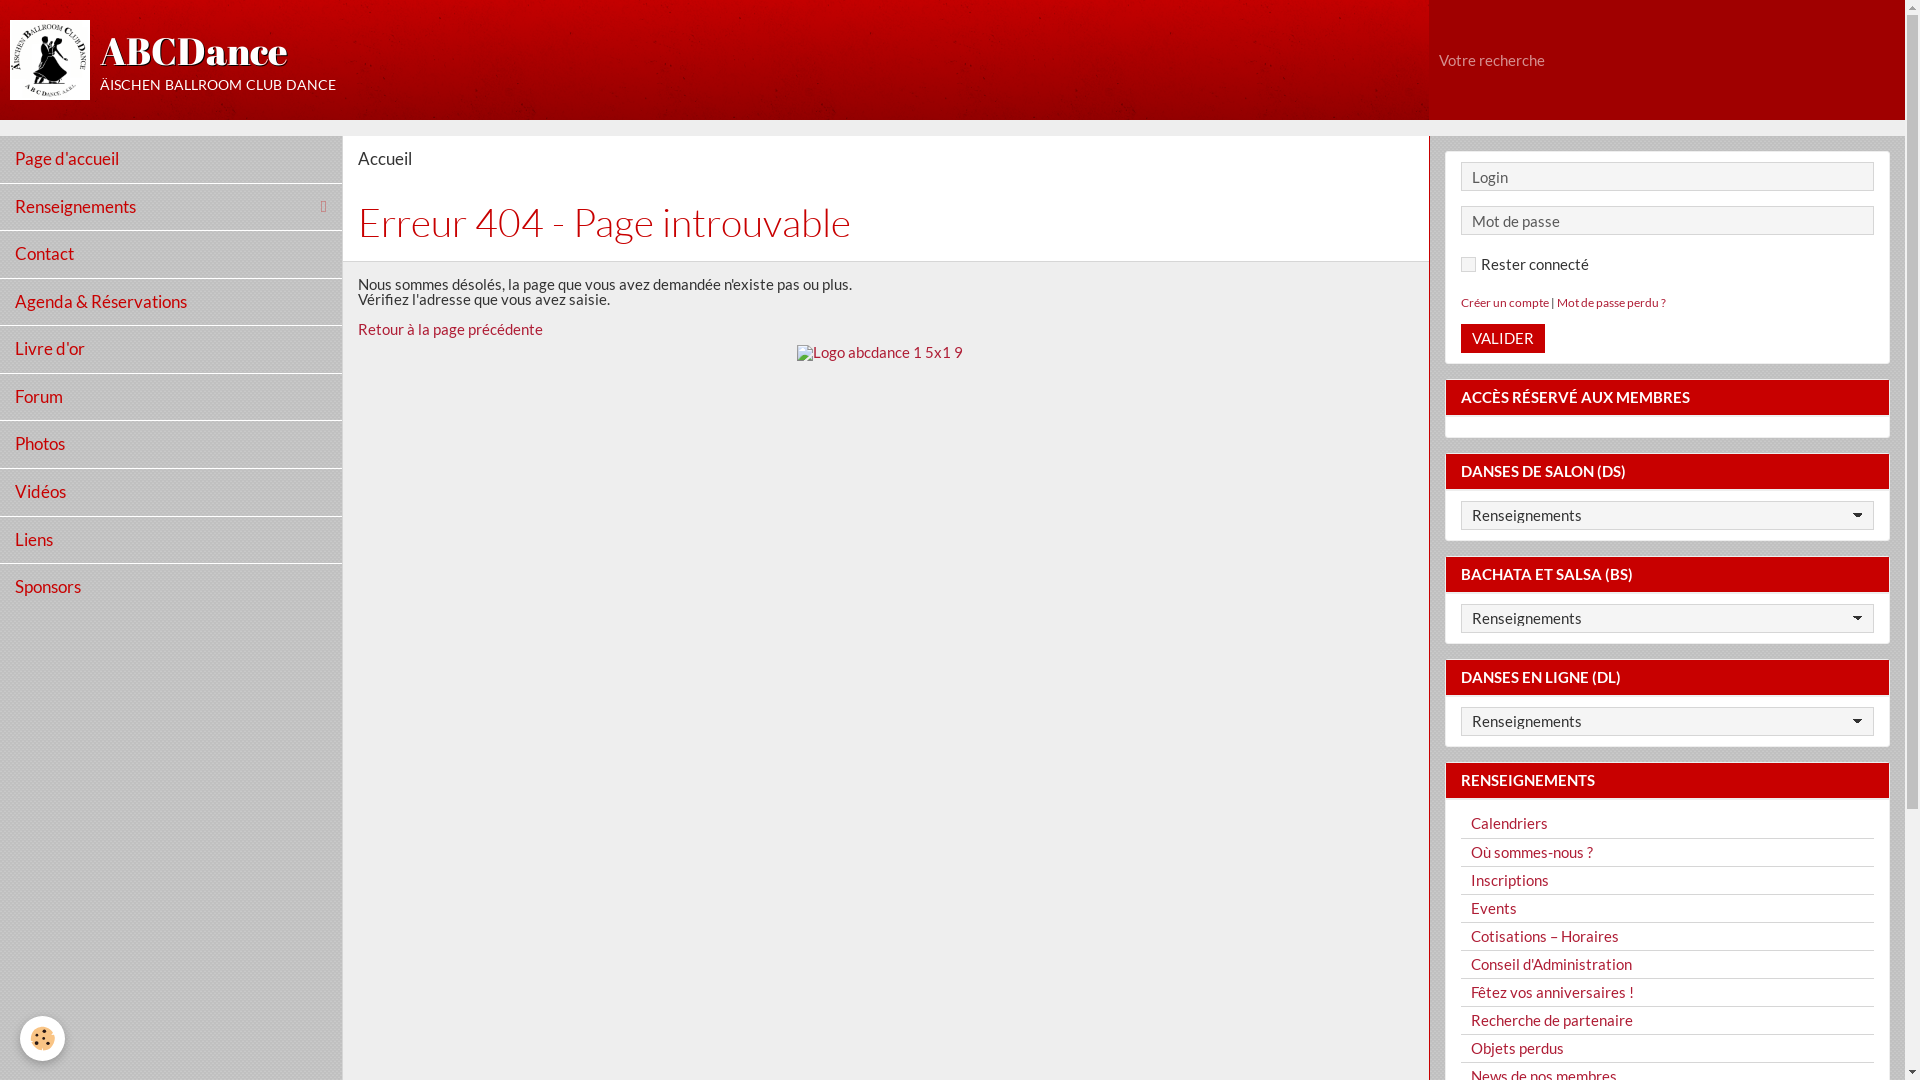 The height and width of the screenshot is (1080, 1920). What do you see at coordinates (171, 444) in the screenshot?
I see `Photos` at bounding box center [171, 444].